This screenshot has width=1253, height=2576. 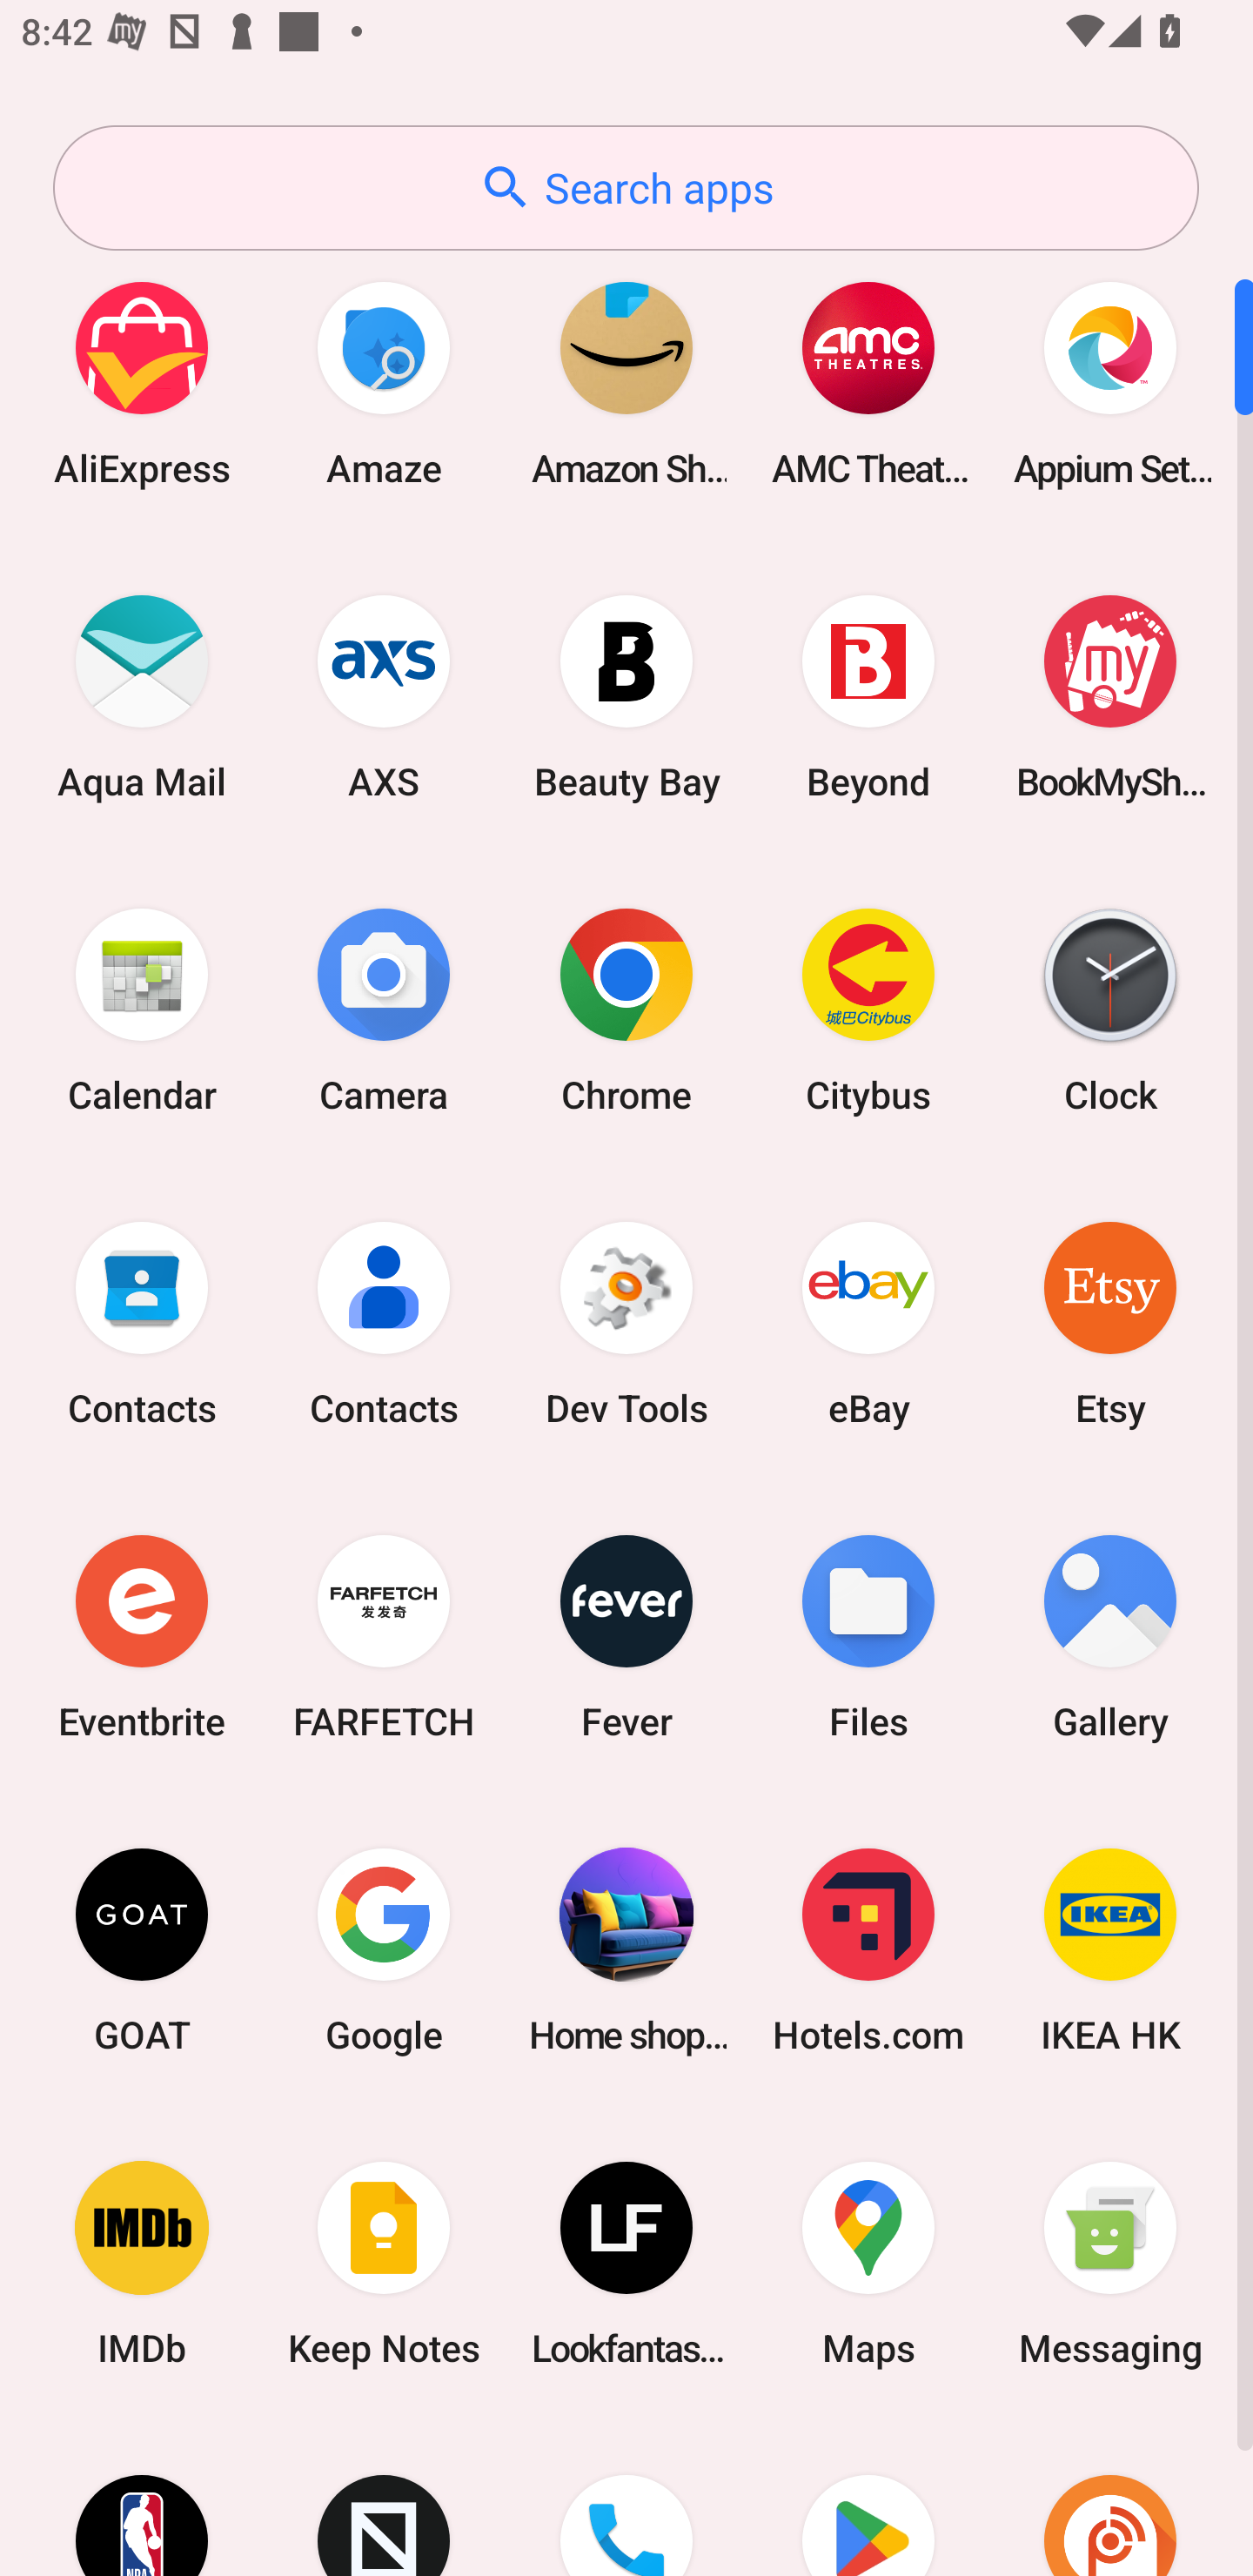 I want to click on Gallery, so click(x=1110, y=1636).